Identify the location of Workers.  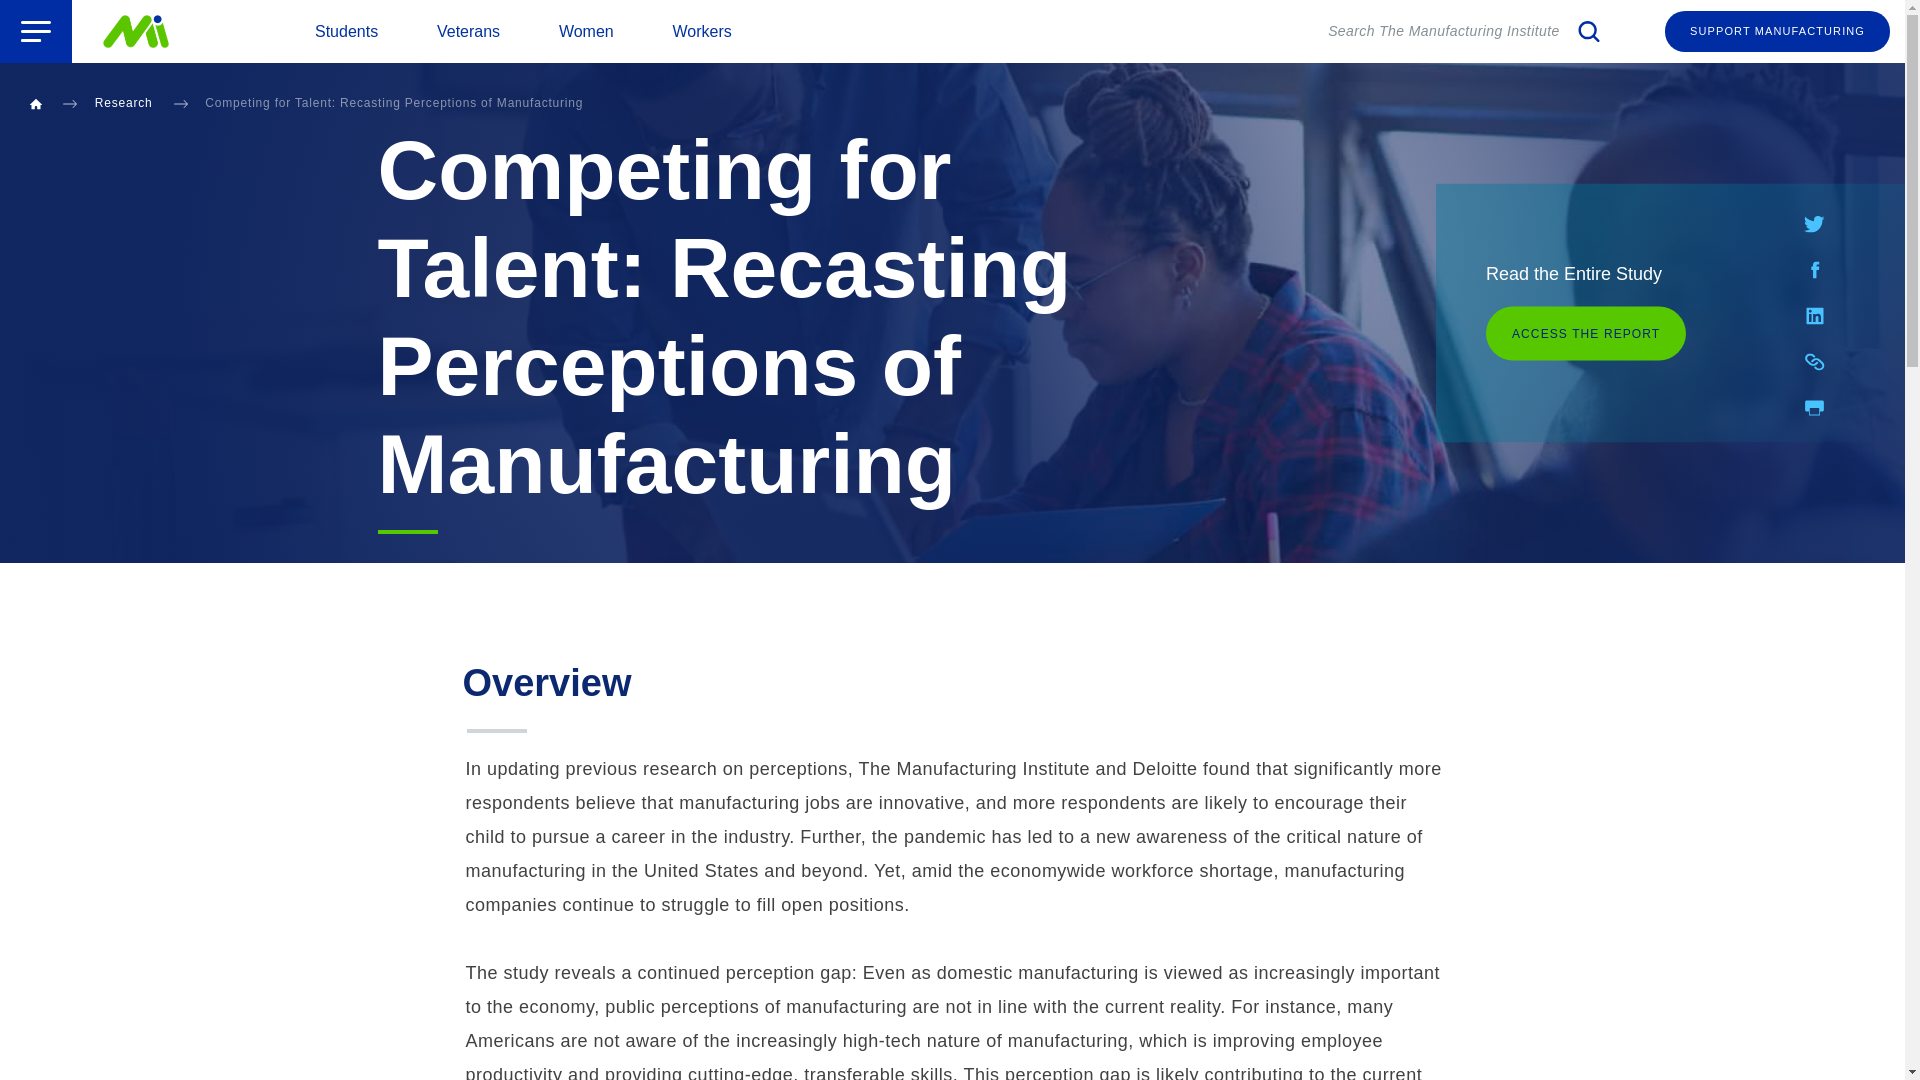
(1814, 314).